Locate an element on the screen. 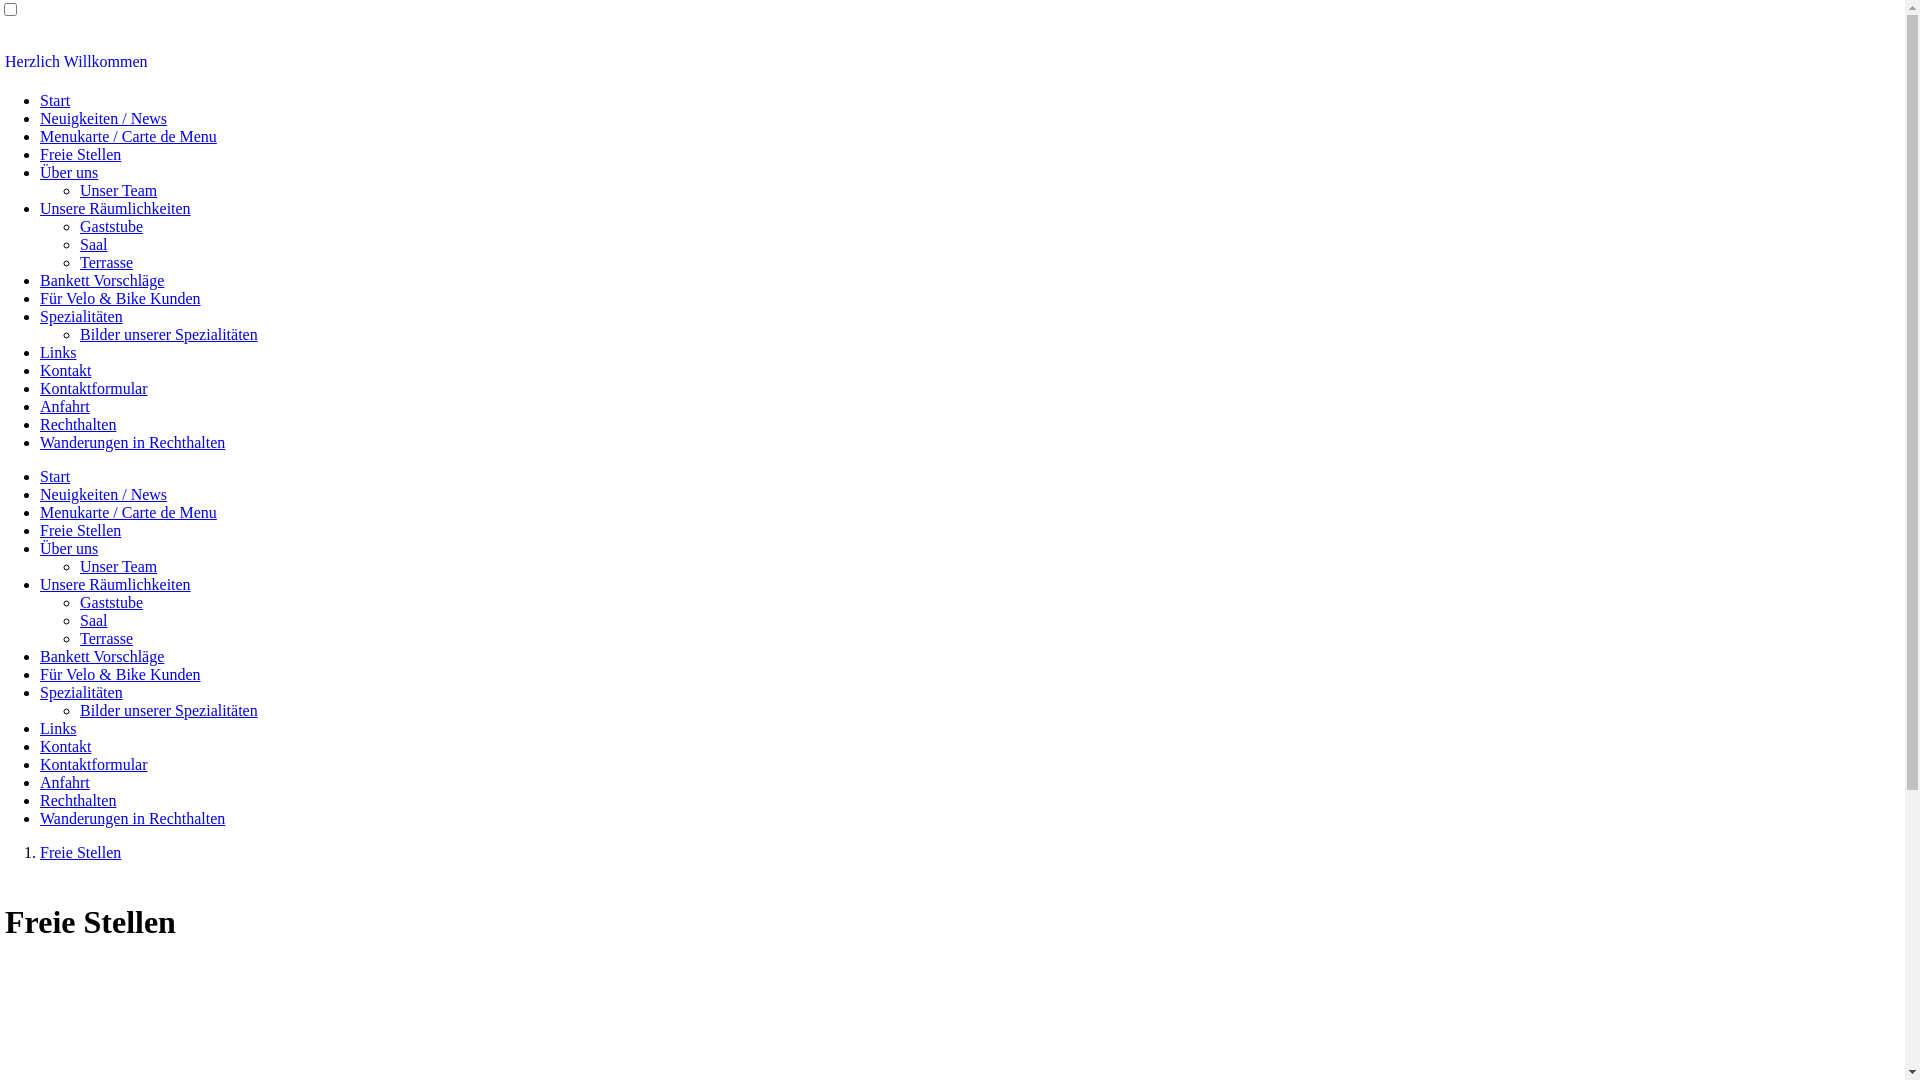  Gaststube is located at coordinates (112, 226).